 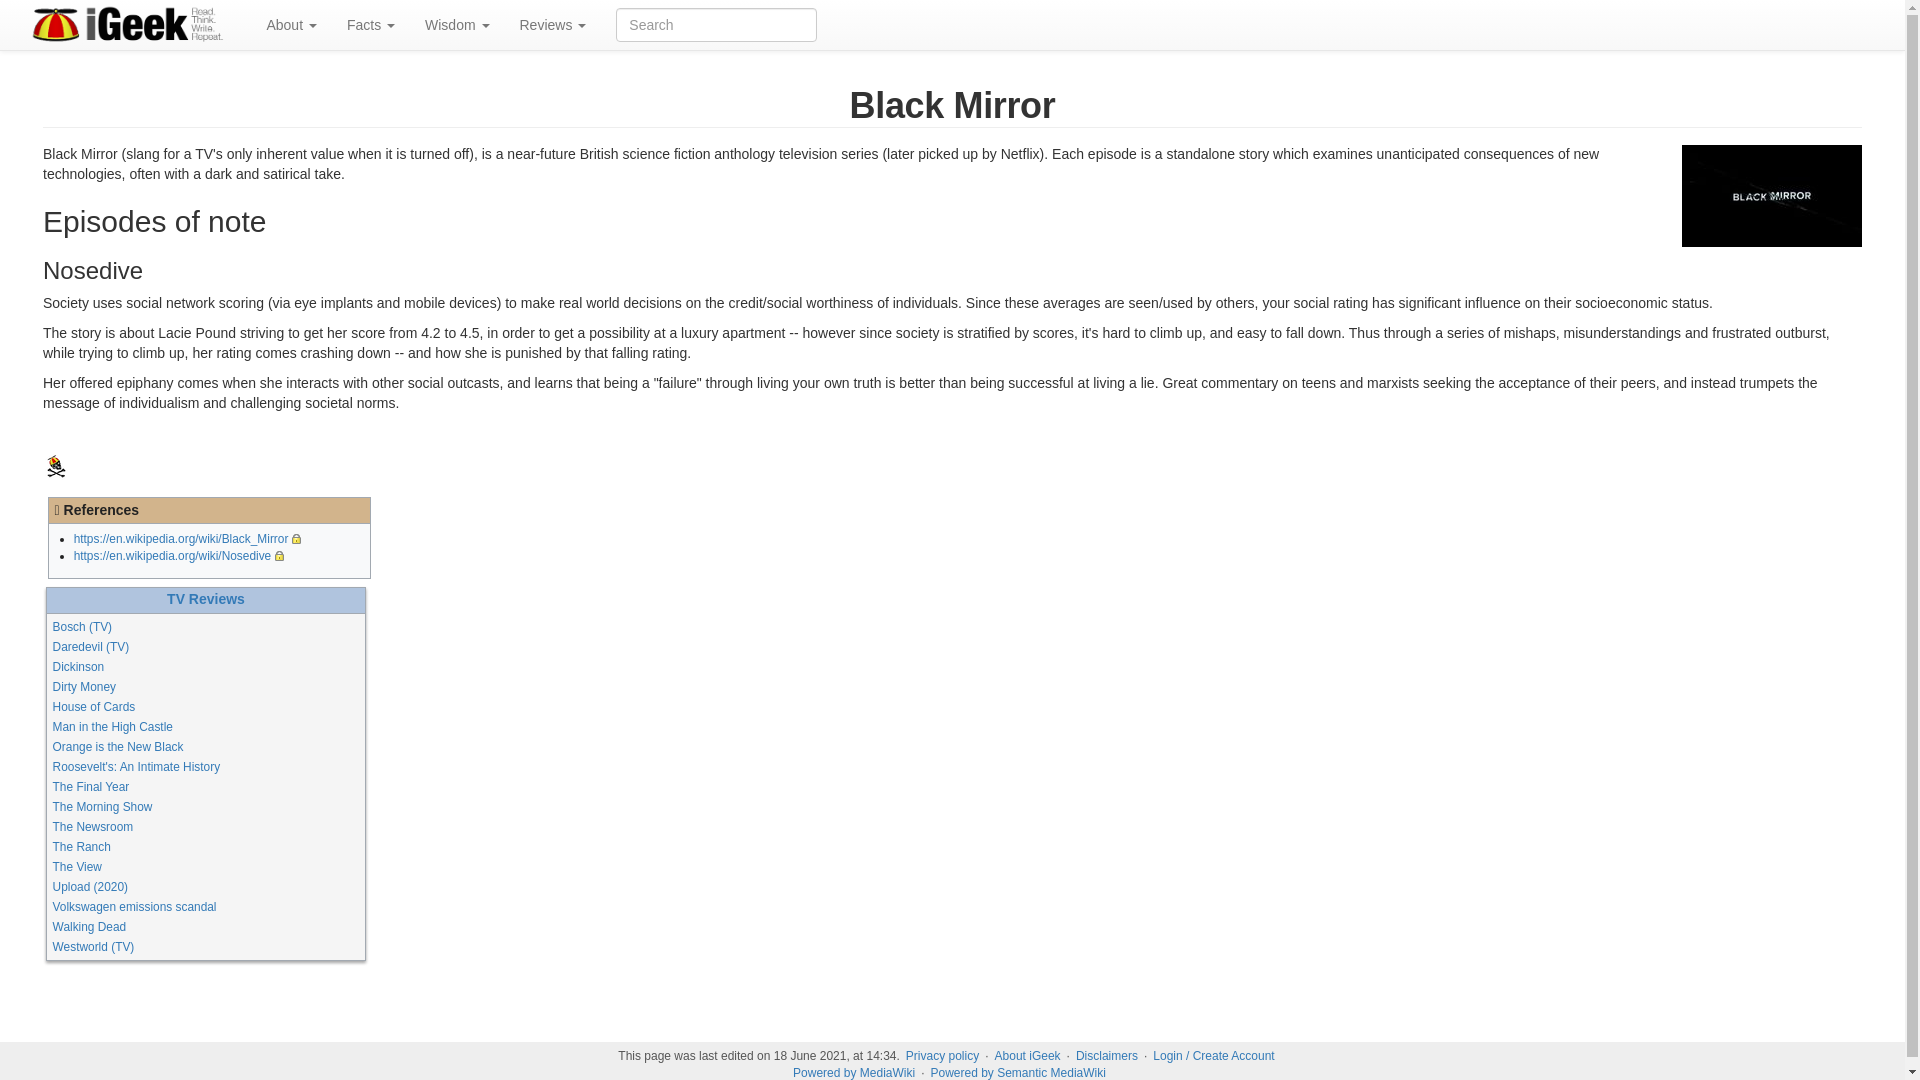 I want to click on The Ranch, so click(x=82, y=847).